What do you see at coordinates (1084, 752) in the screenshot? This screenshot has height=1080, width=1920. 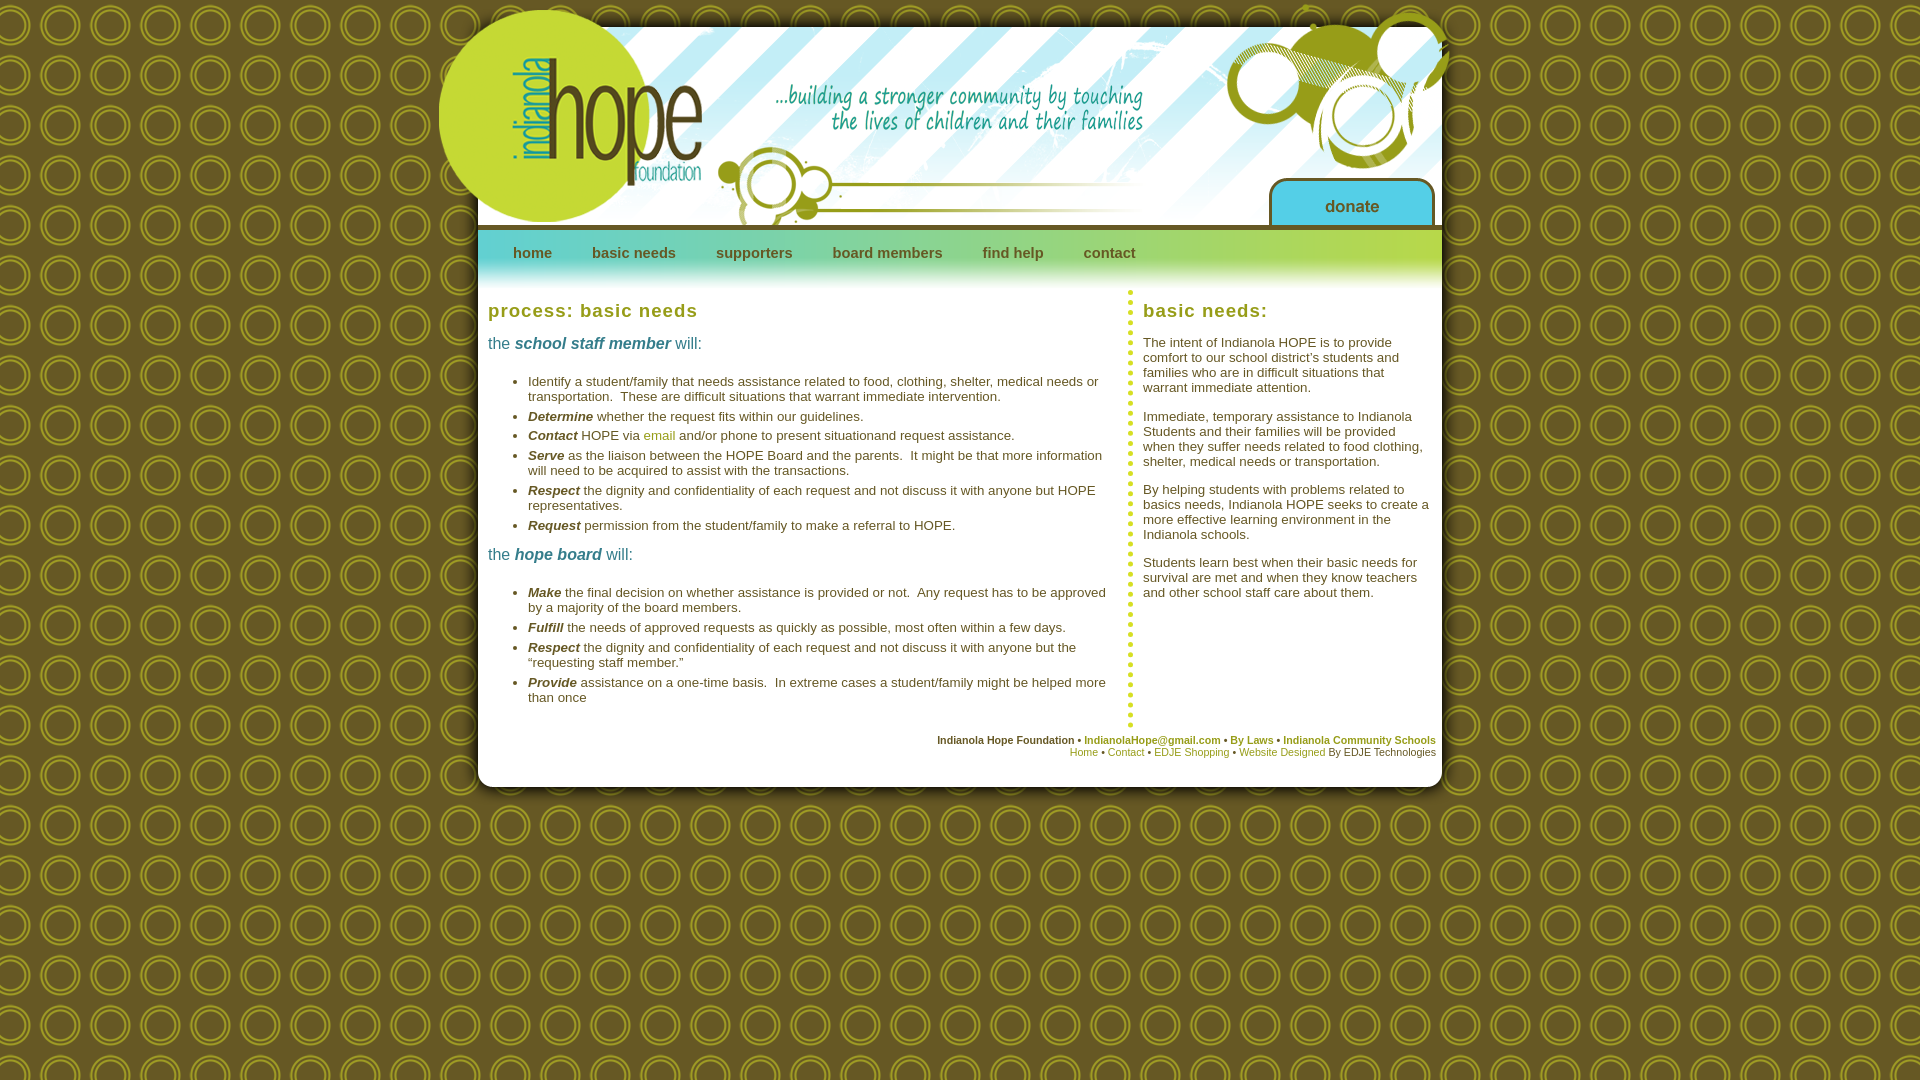 I see `Home` at bounding box center [1084, 752].